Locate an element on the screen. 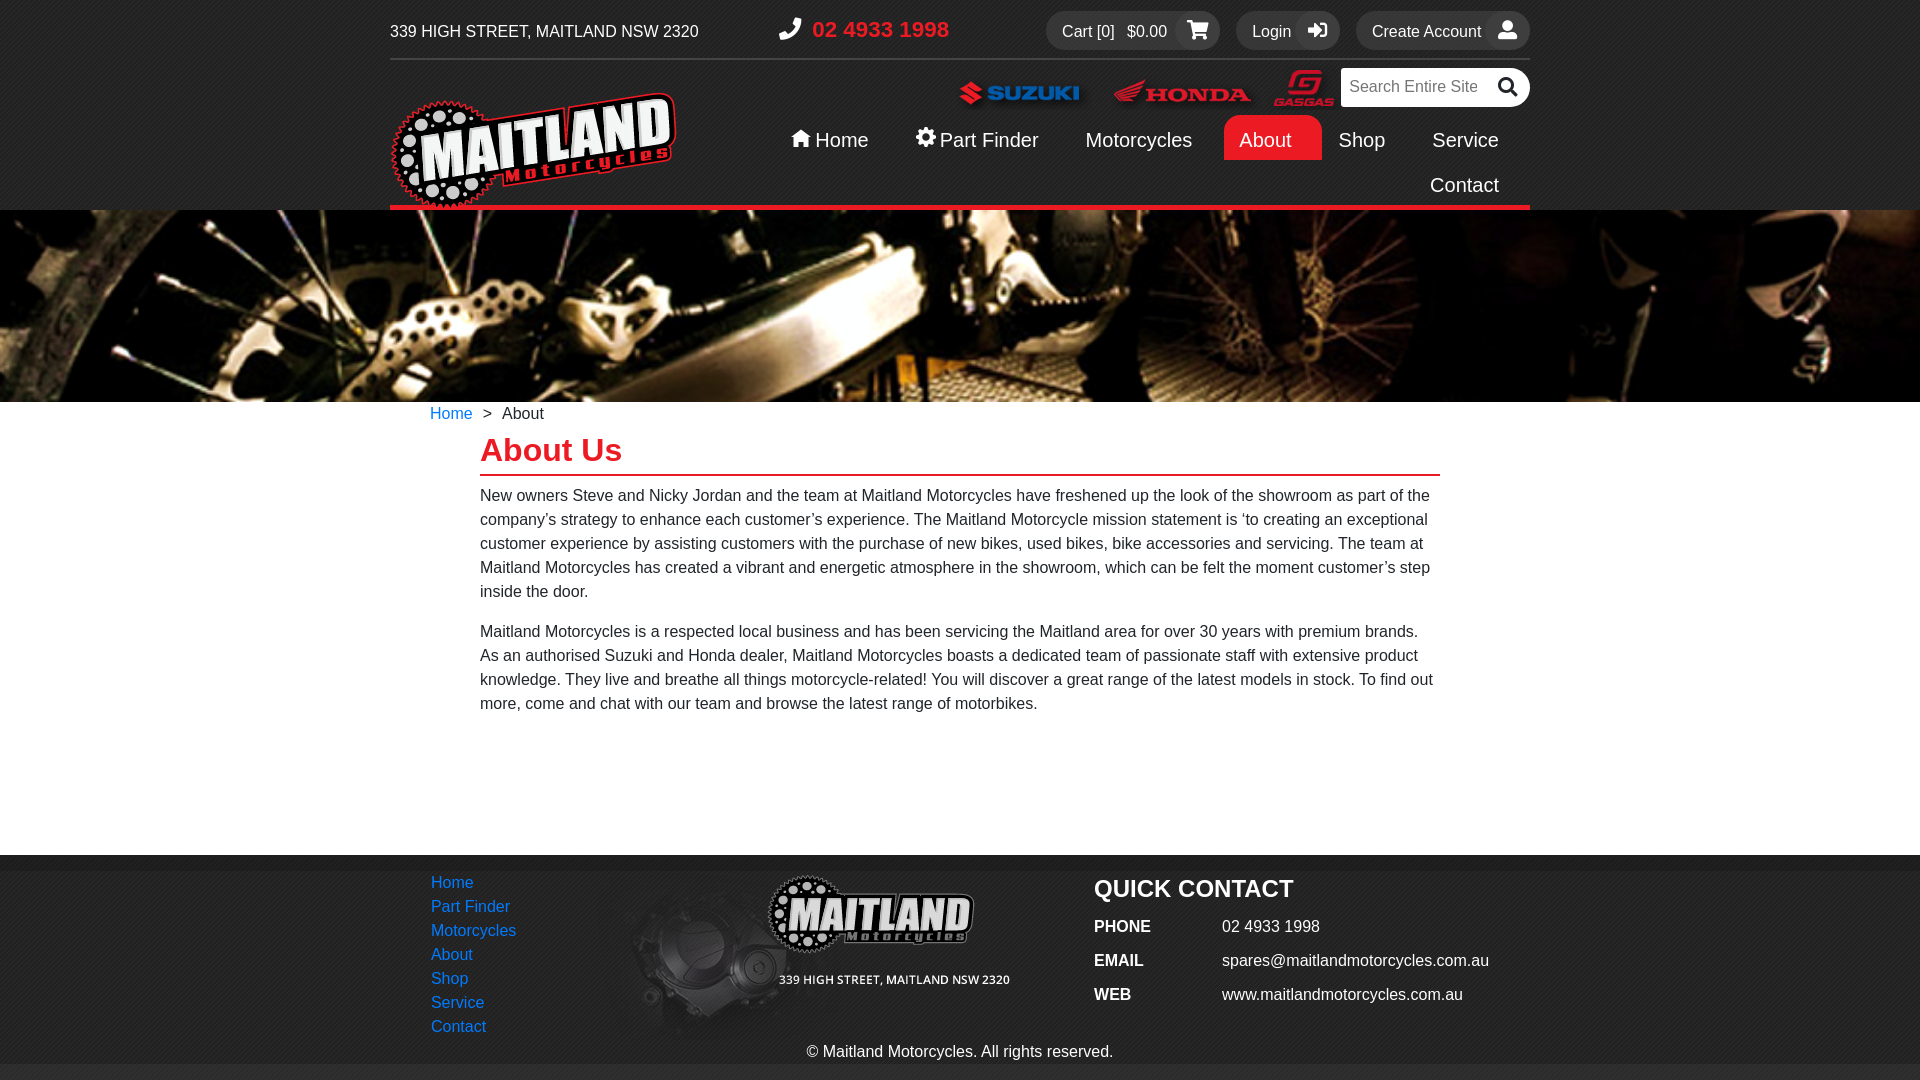 The width and height of the screenshot is (1920, 1080). Home is located at coordinates (474, 883).